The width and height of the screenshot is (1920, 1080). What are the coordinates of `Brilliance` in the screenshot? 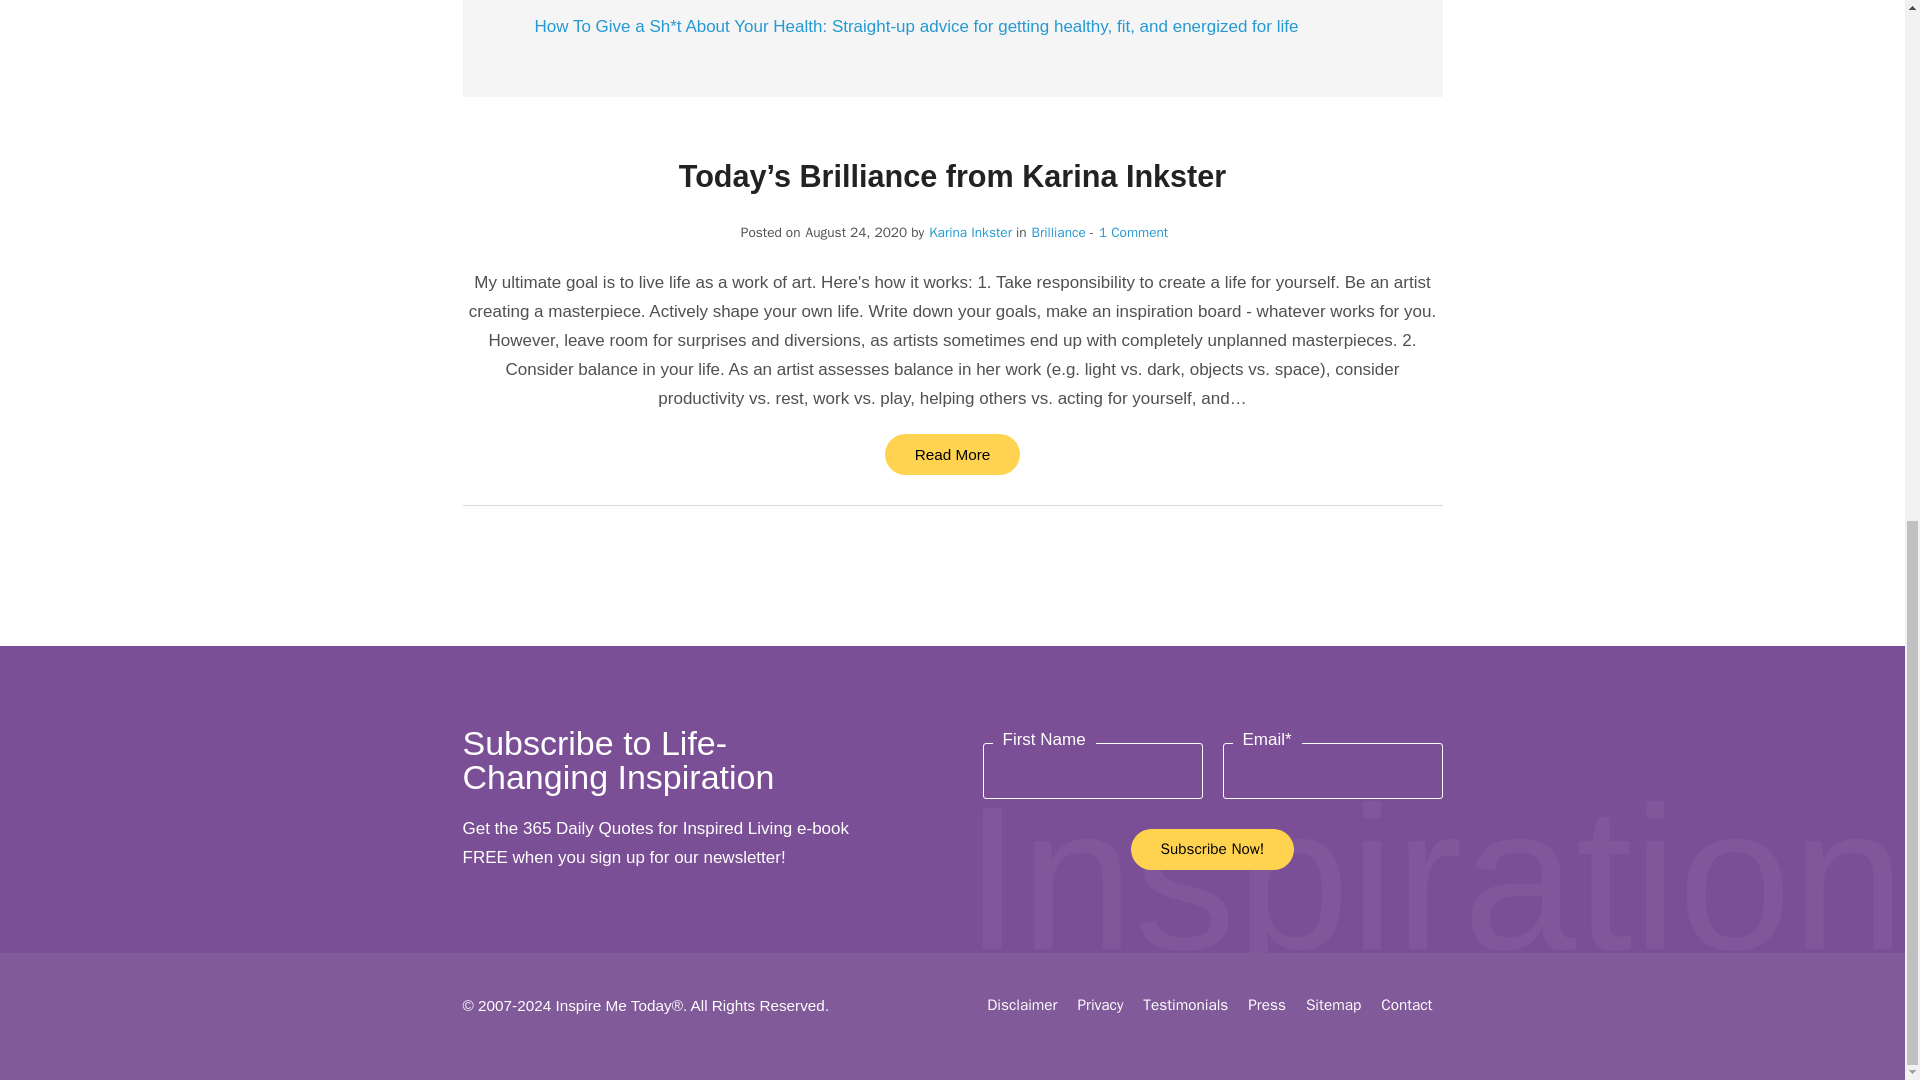 It's located at (1059, 232).